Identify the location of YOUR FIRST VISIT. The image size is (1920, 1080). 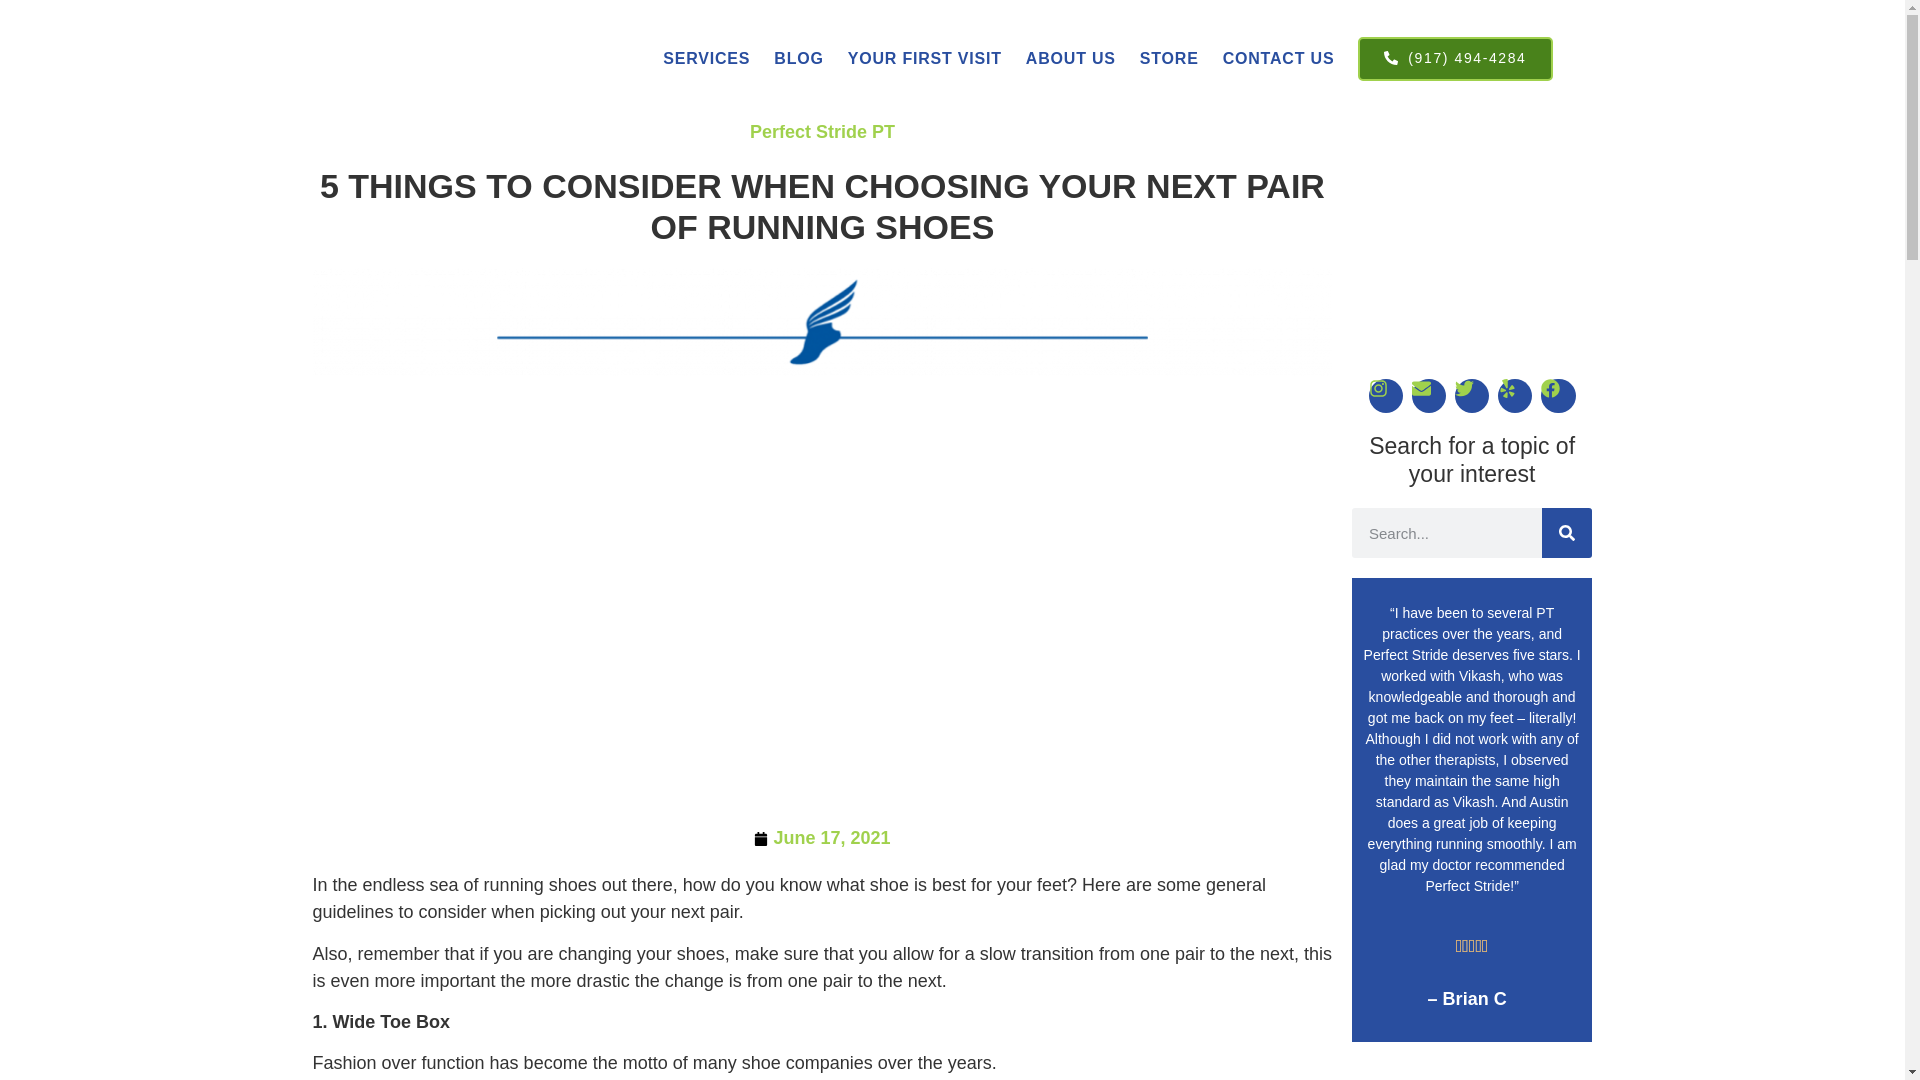
(924, 58).